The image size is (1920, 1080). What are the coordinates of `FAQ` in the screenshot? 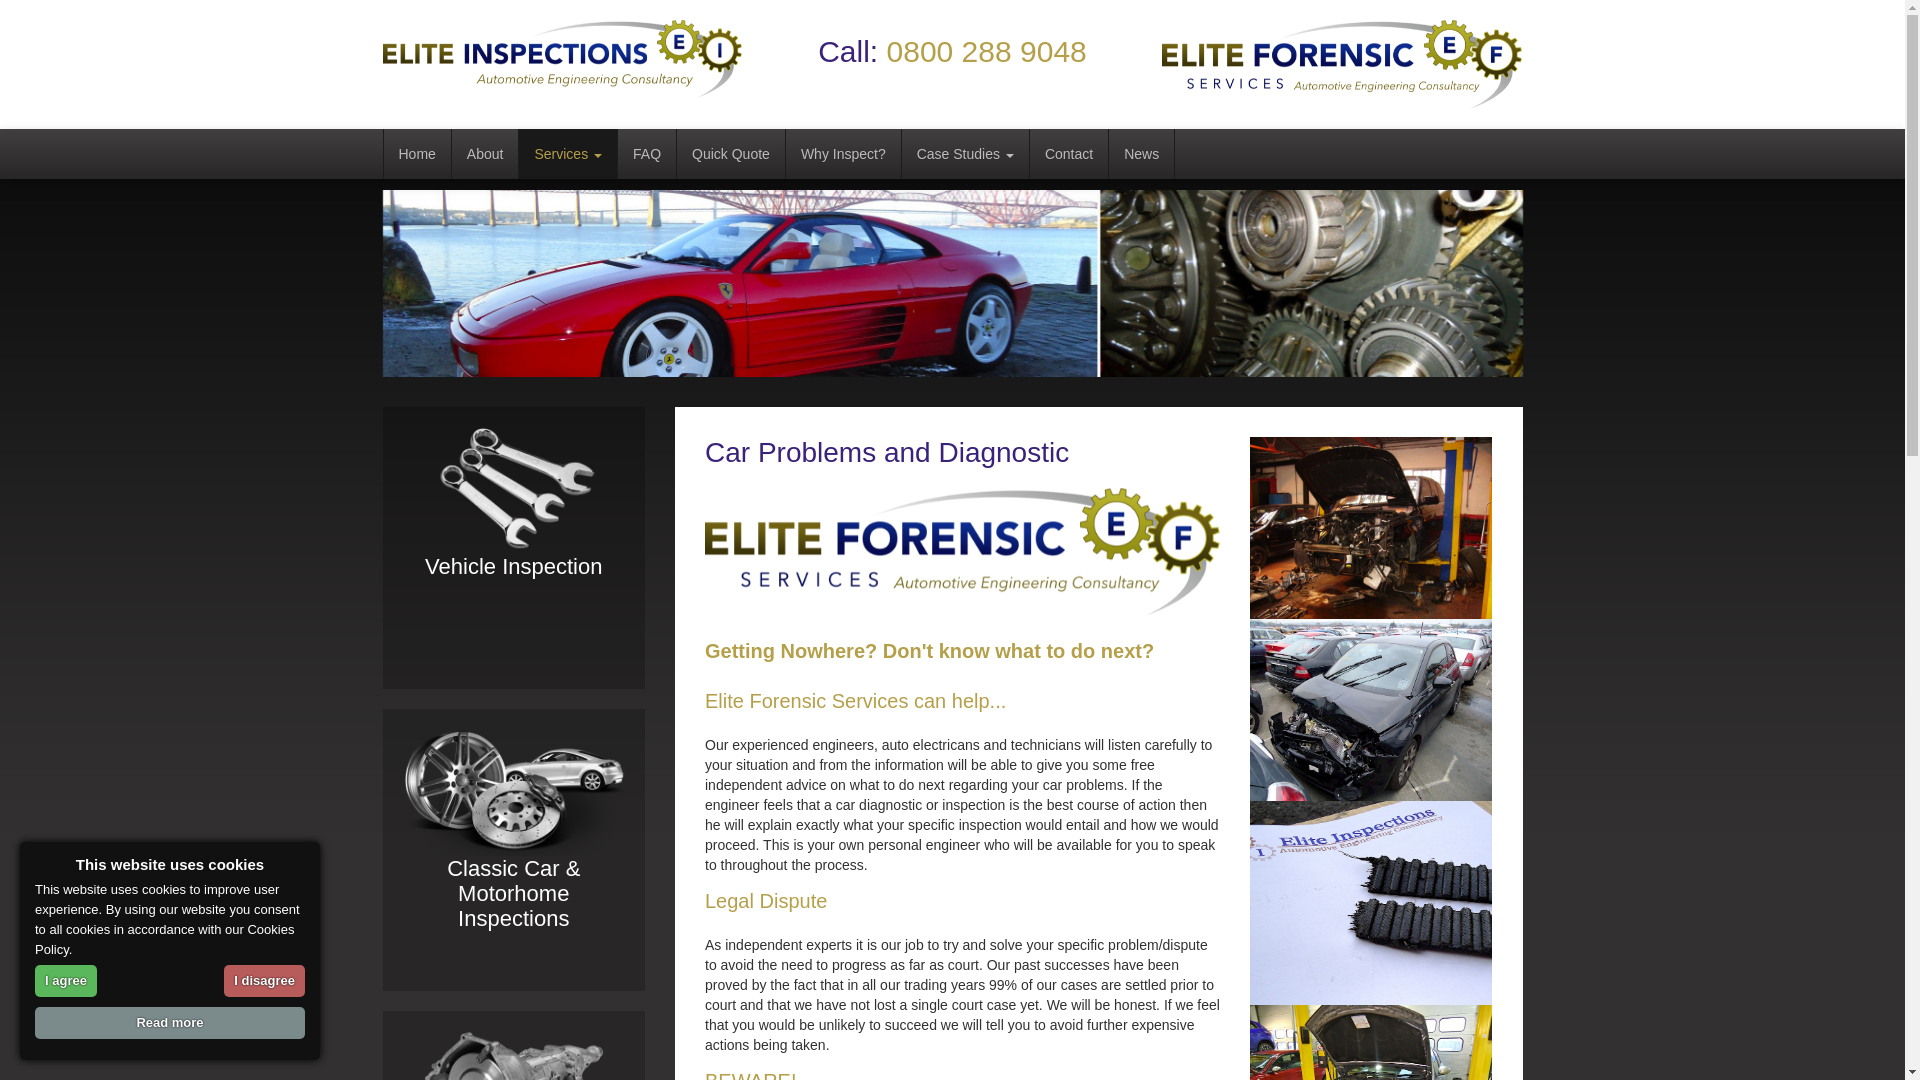 It's located at (648, 154).